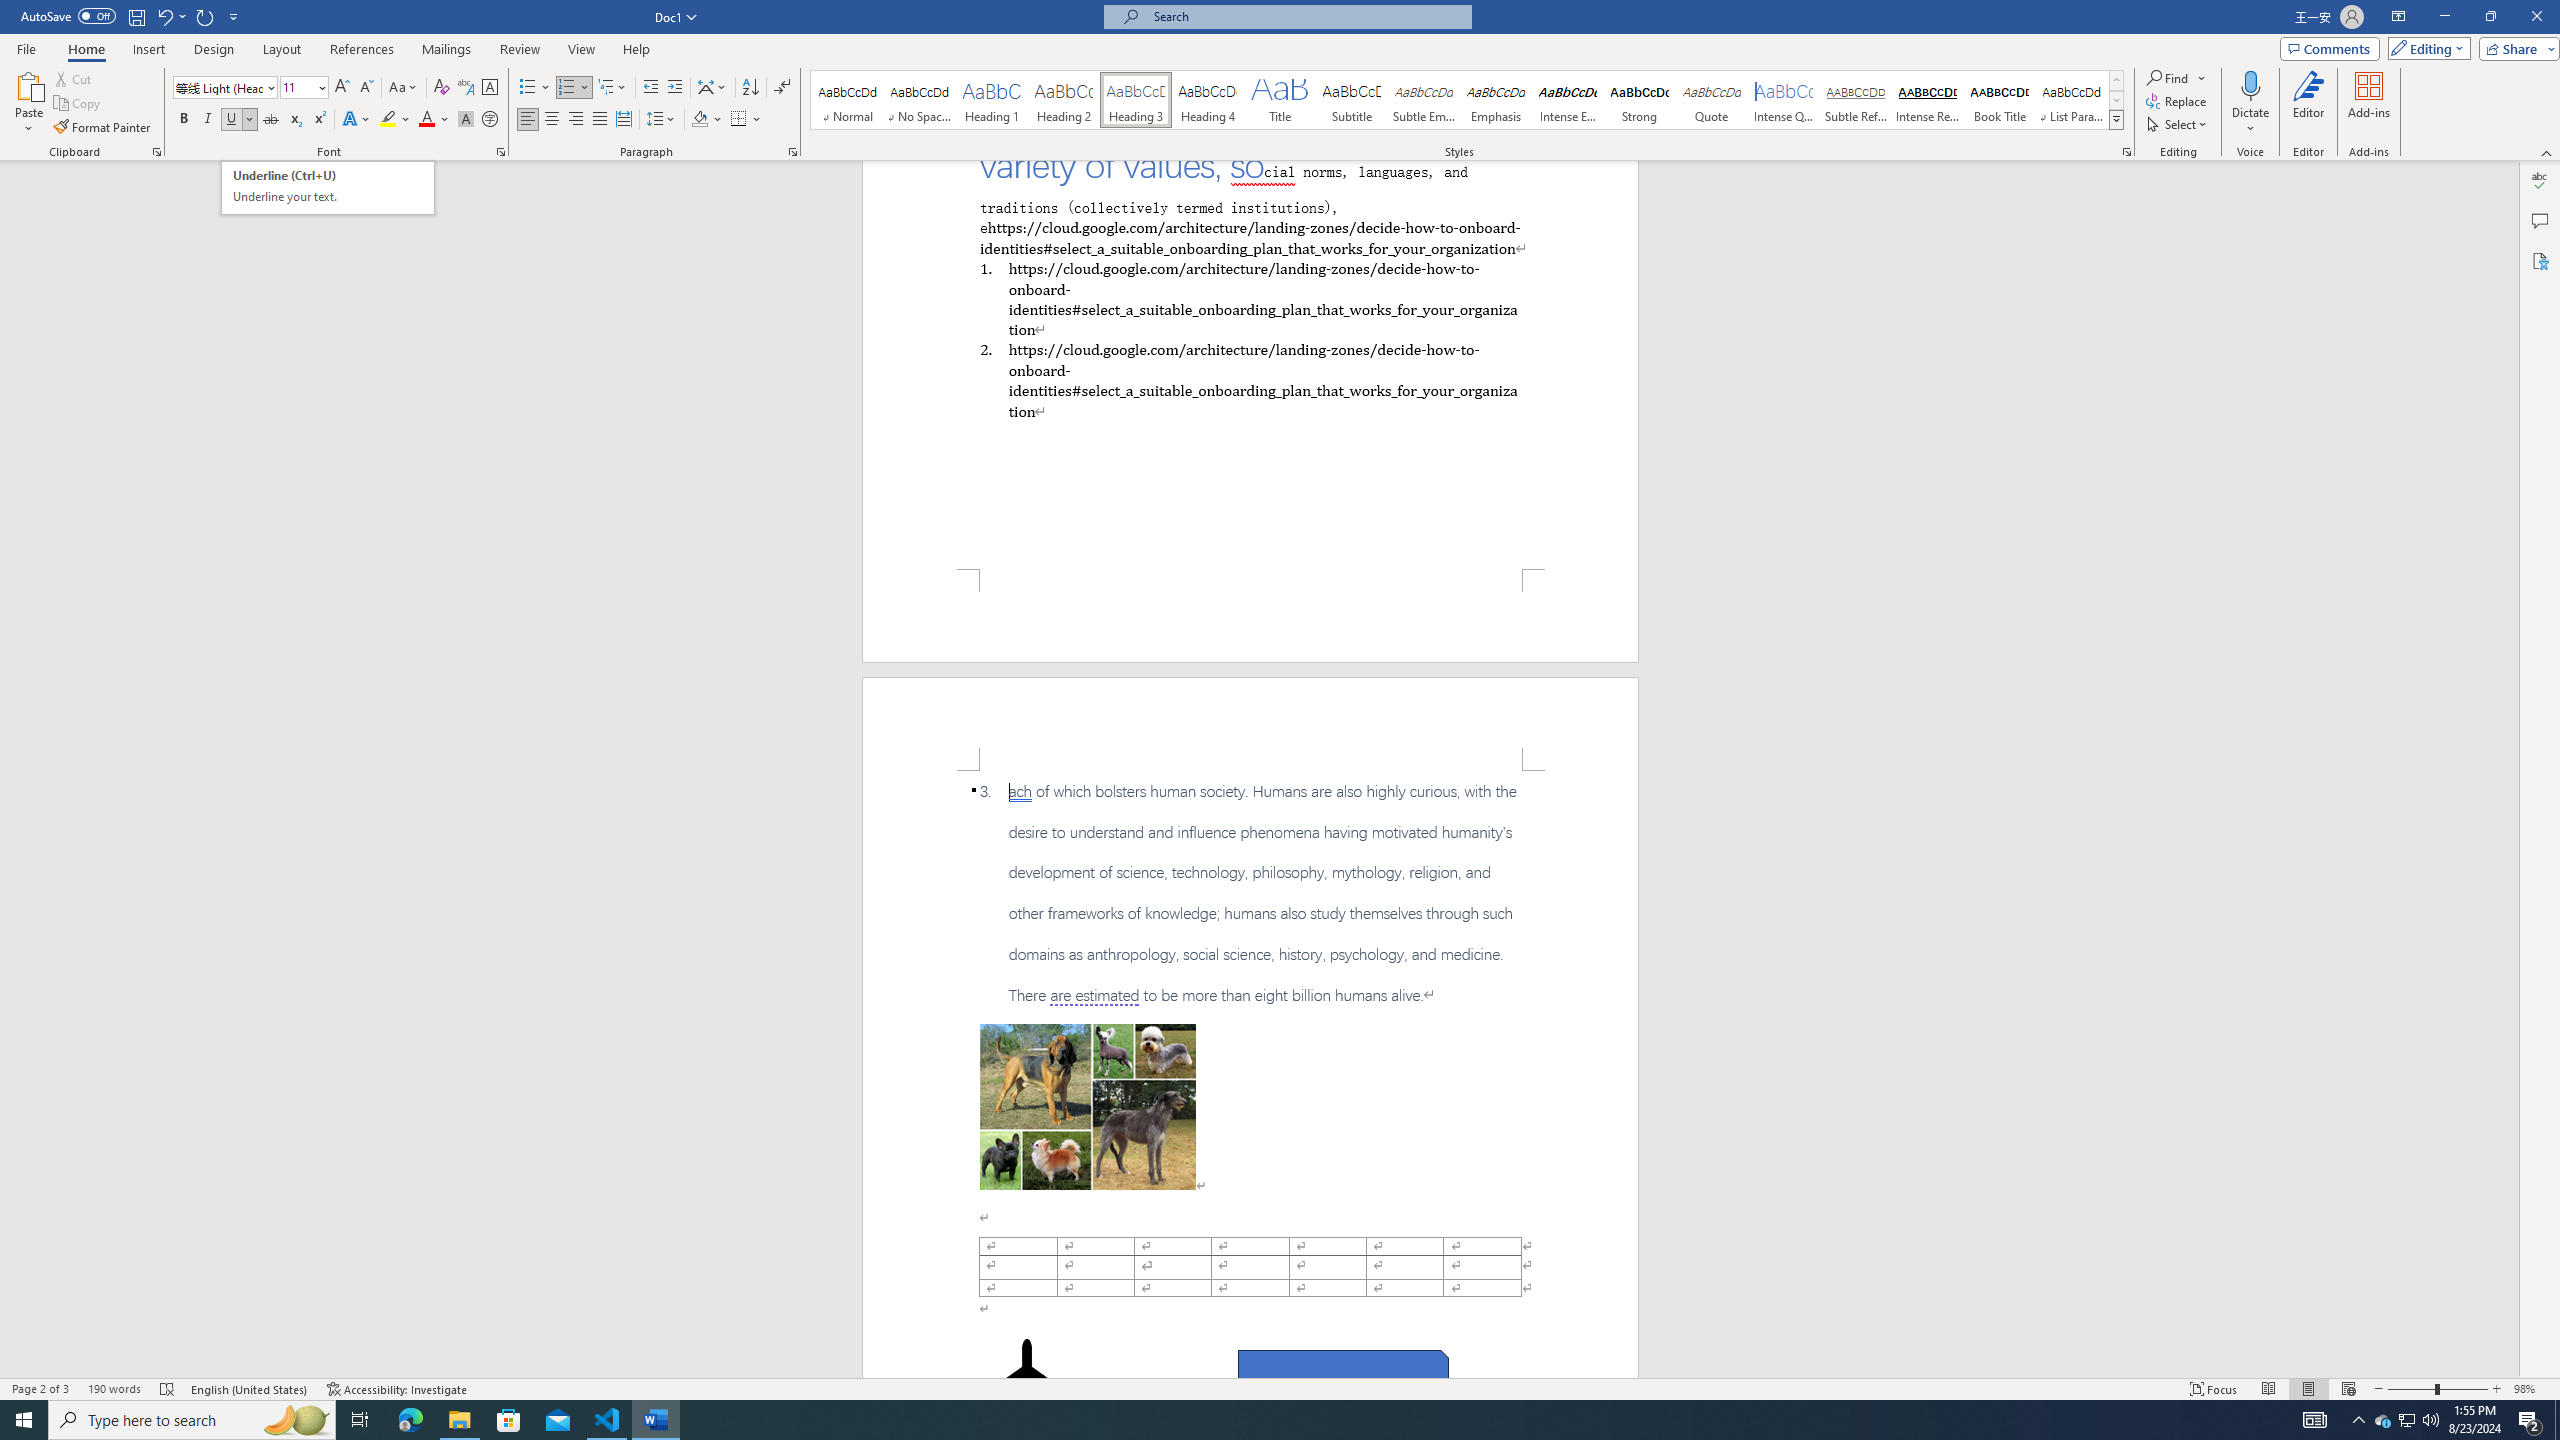 The image size is (2560, 1440). What do you see at coordinates (206, 16) in the screenshot?
I see `Repeat Underline Style` at bounding box center [206, 16].